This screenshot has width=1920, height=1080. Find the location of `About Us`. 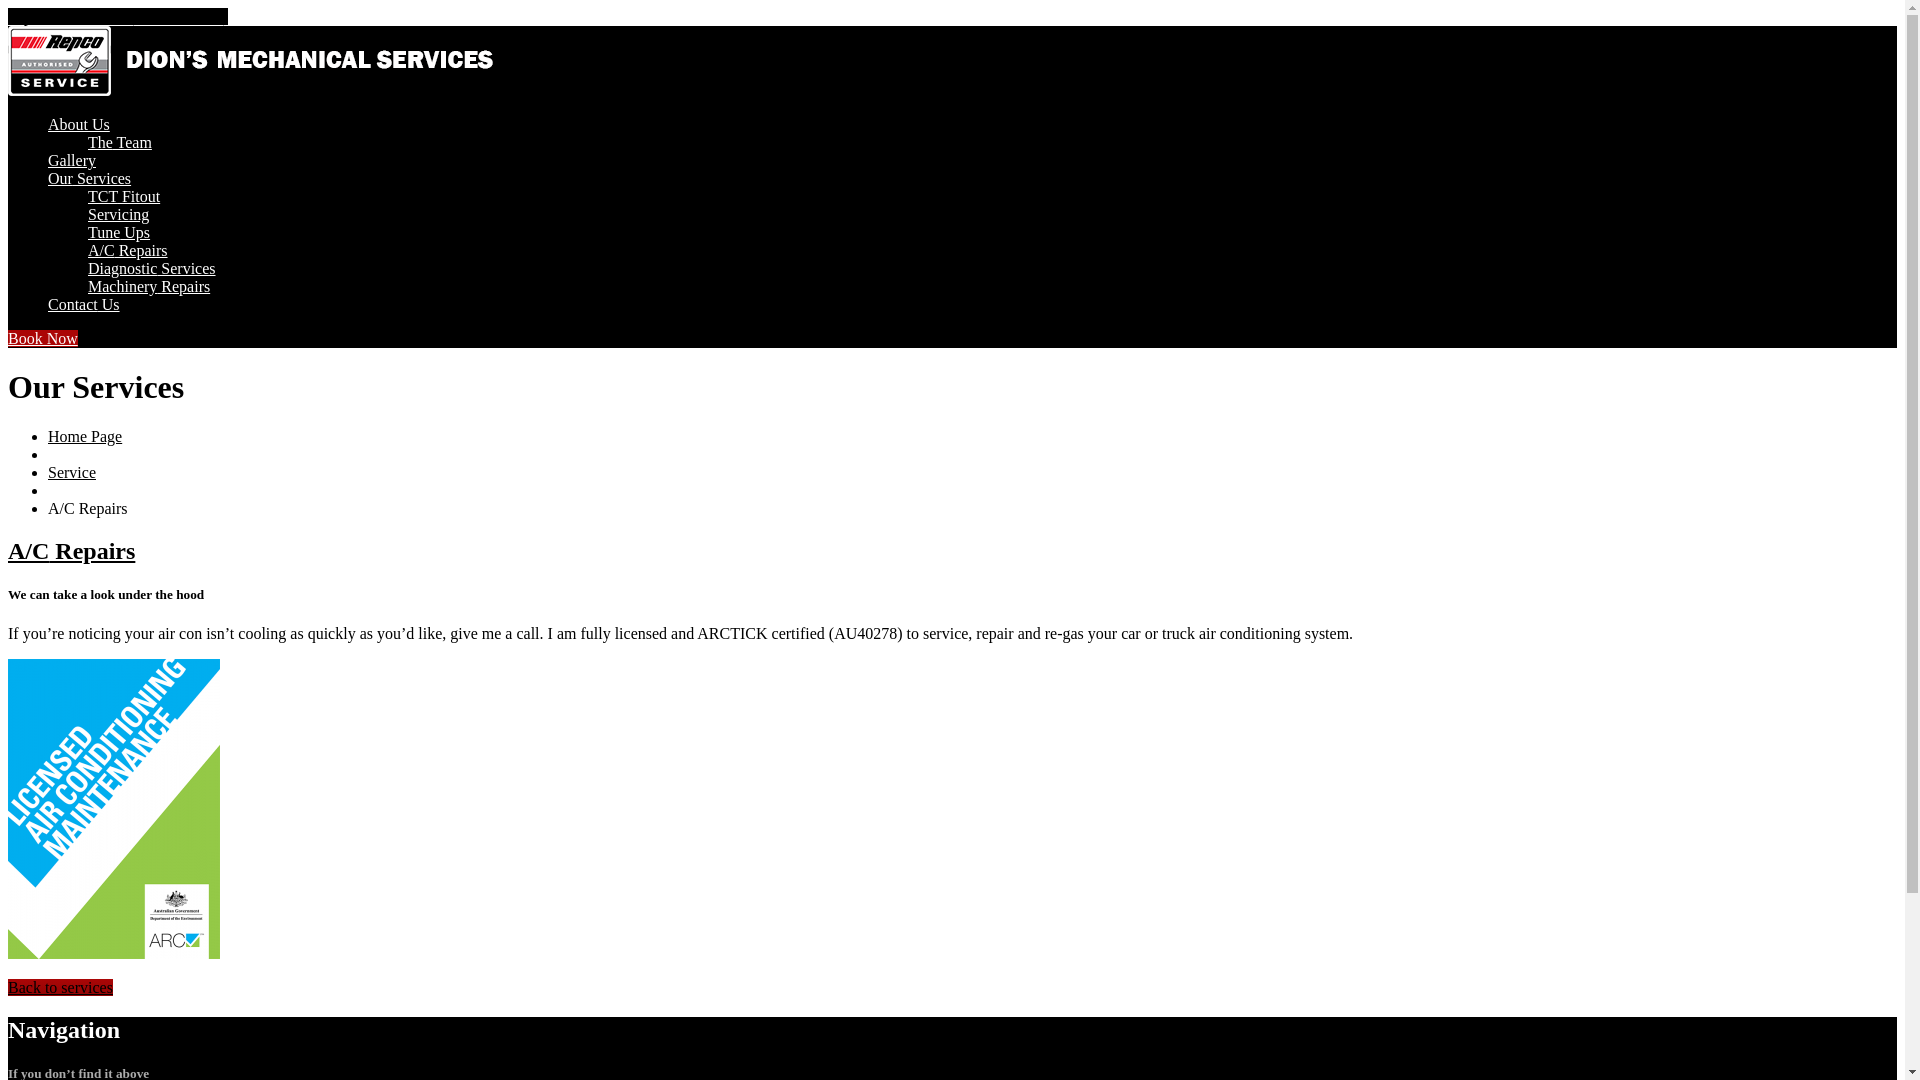

About Us is located at coordinates (79, 124).